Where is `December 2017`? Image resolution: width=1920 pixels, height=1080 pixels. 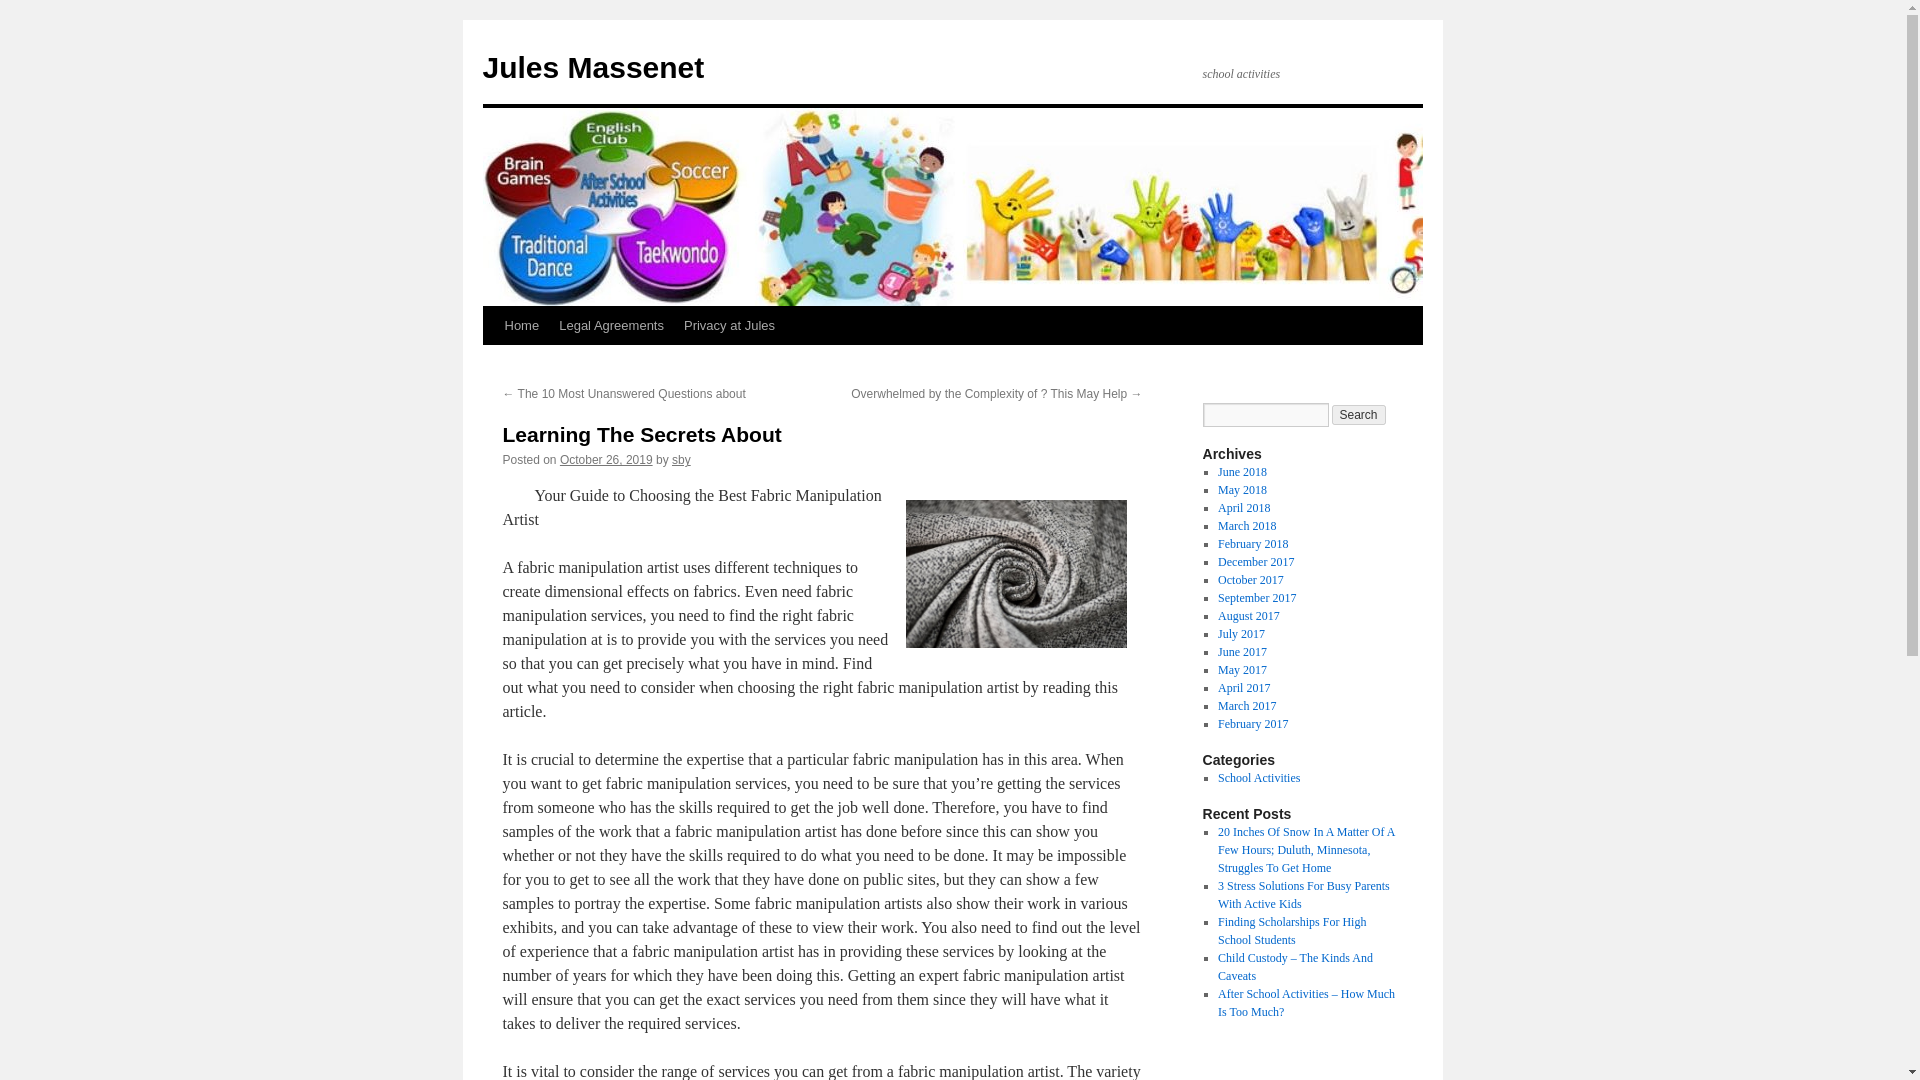 December 2017 is located at coordinates (1256, 562).